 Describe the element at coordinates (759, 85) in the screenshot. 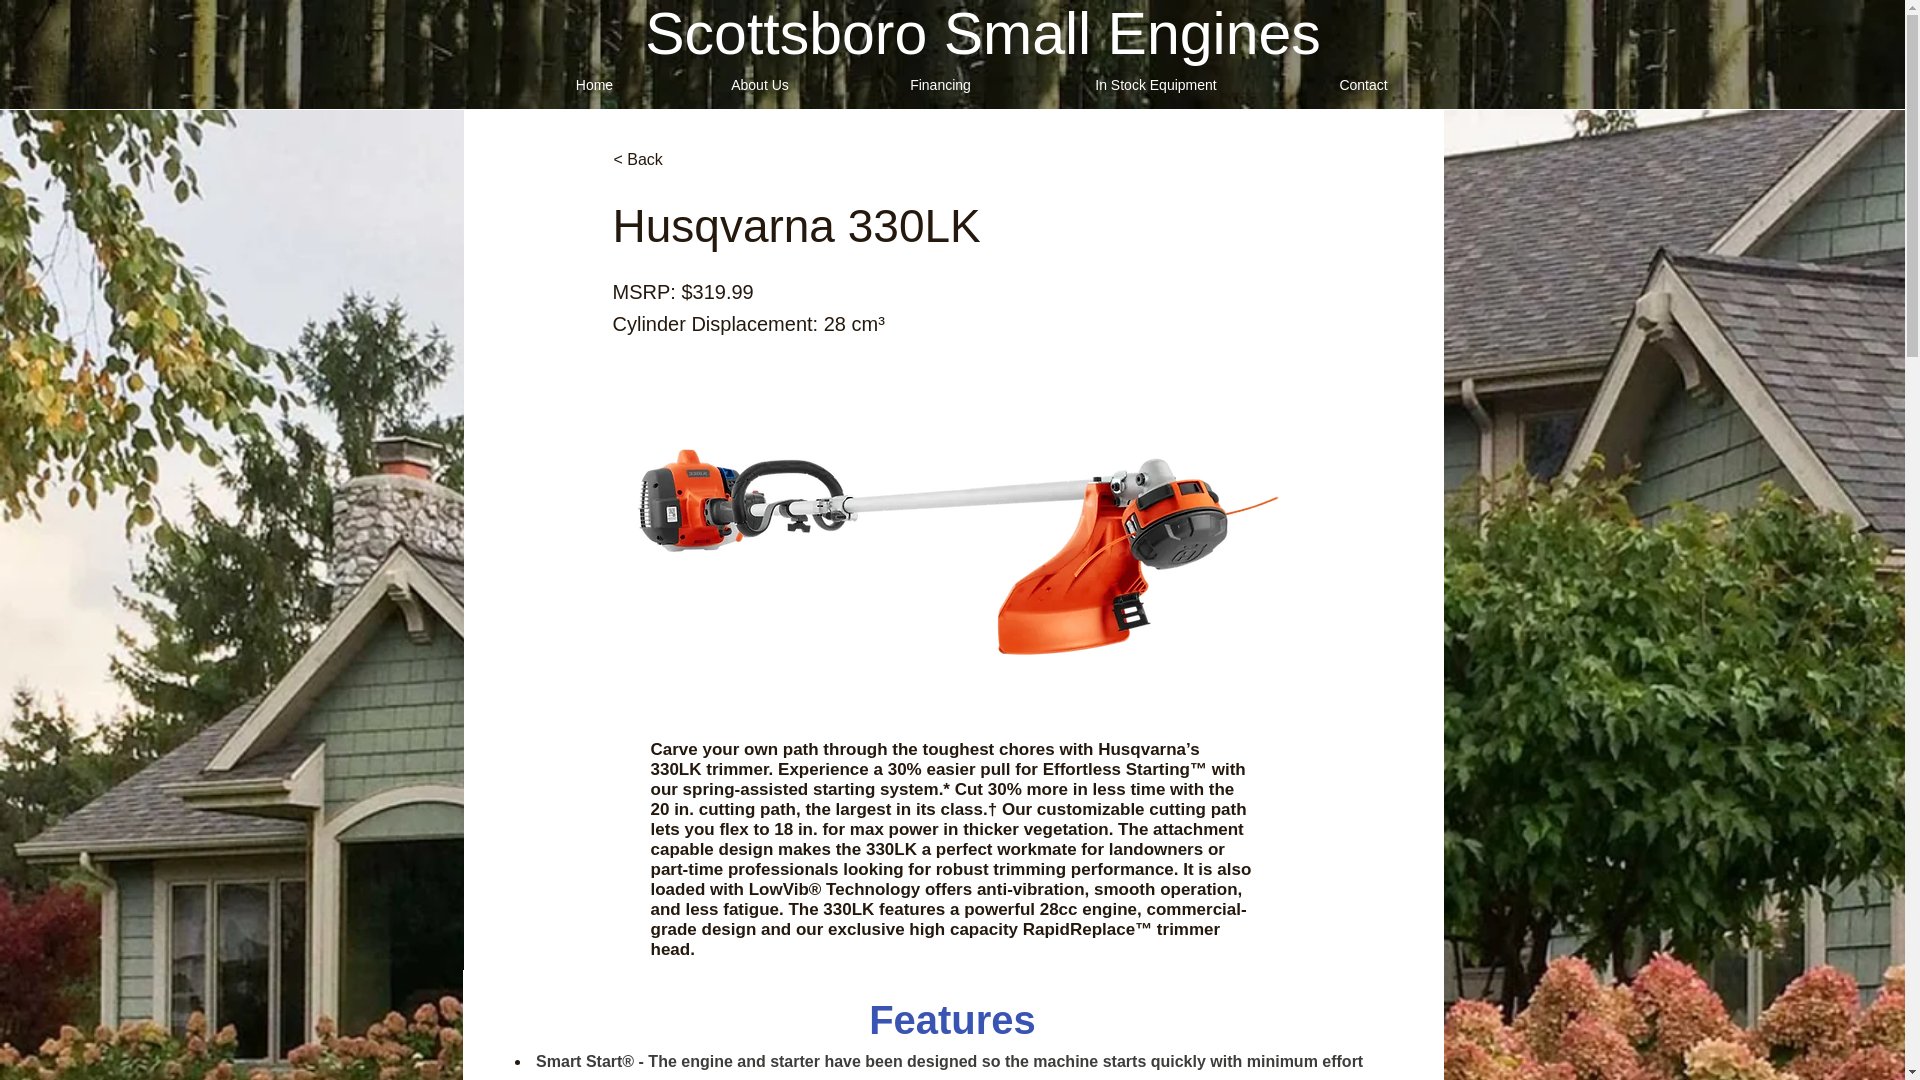

I see `About Us` at that location.